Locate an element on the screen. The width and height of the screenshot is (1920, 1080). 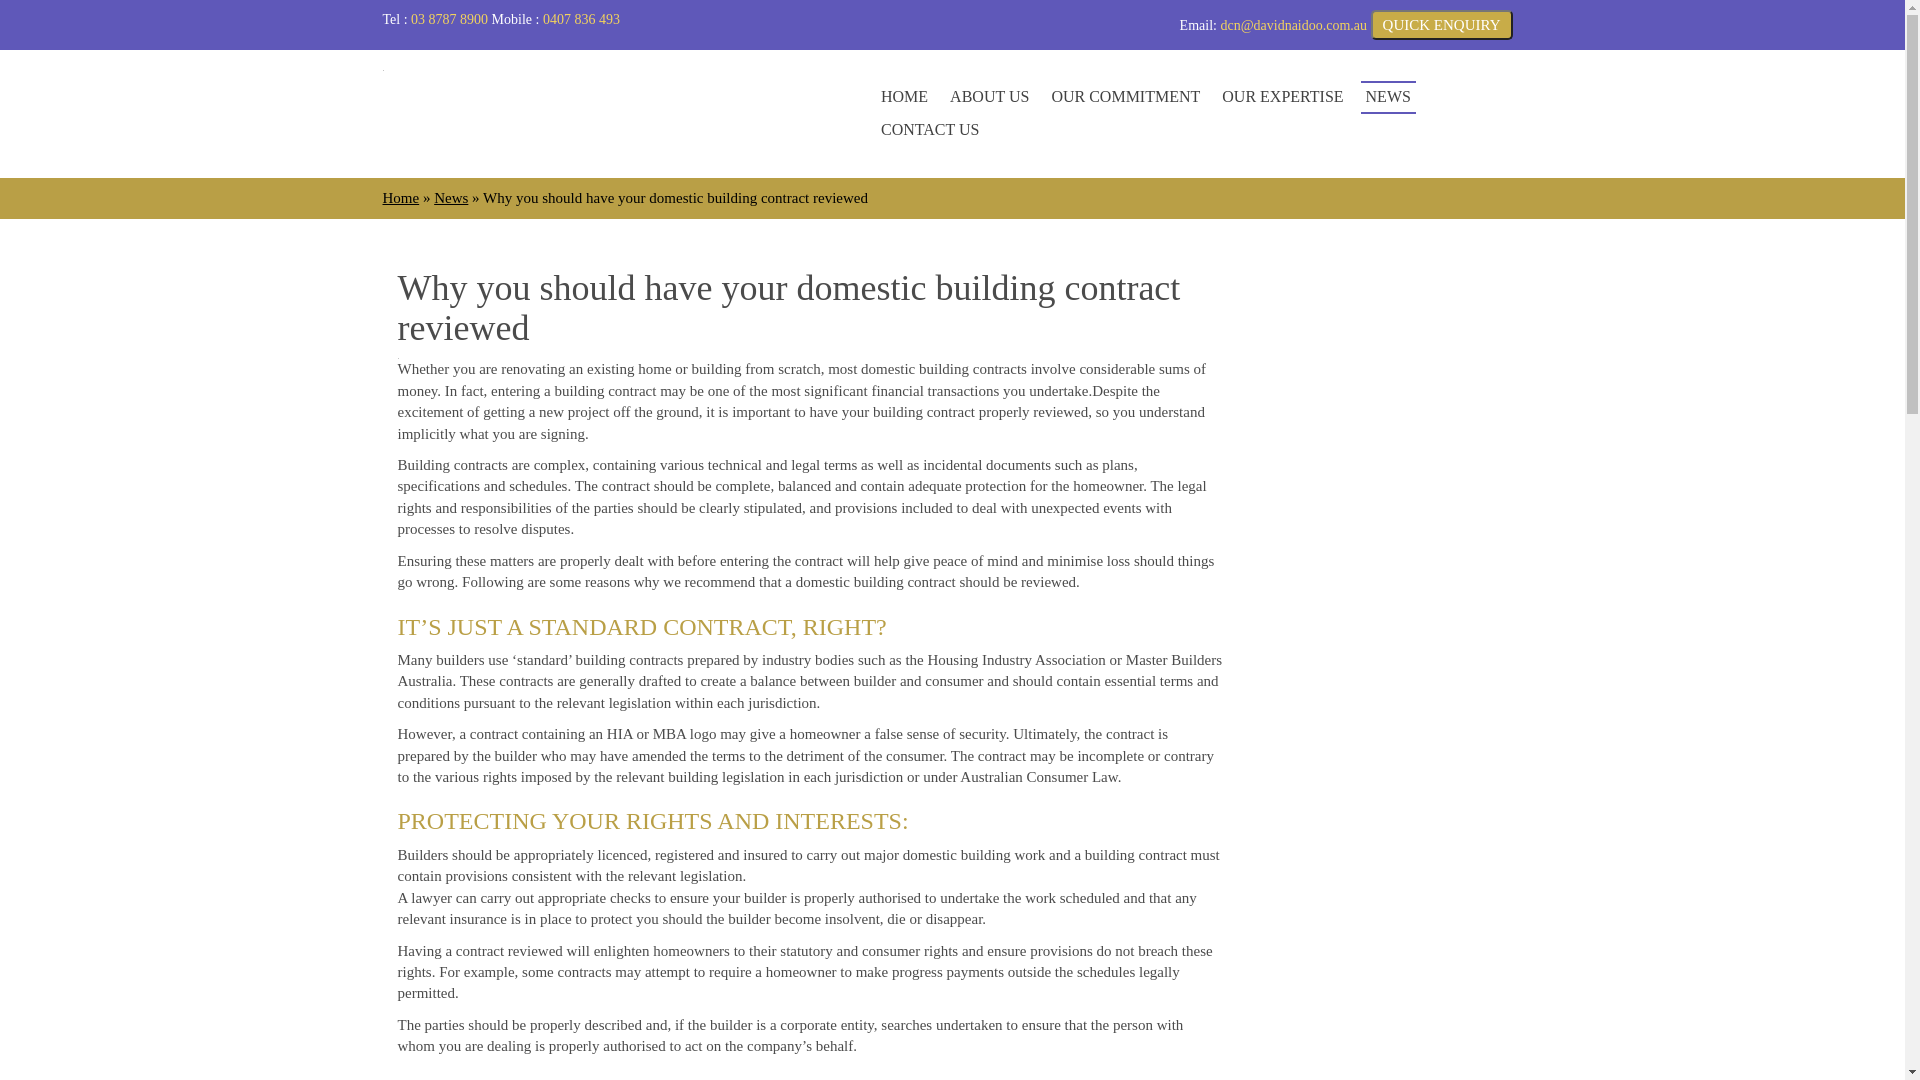
HOME is located at coordinates (904, 98).